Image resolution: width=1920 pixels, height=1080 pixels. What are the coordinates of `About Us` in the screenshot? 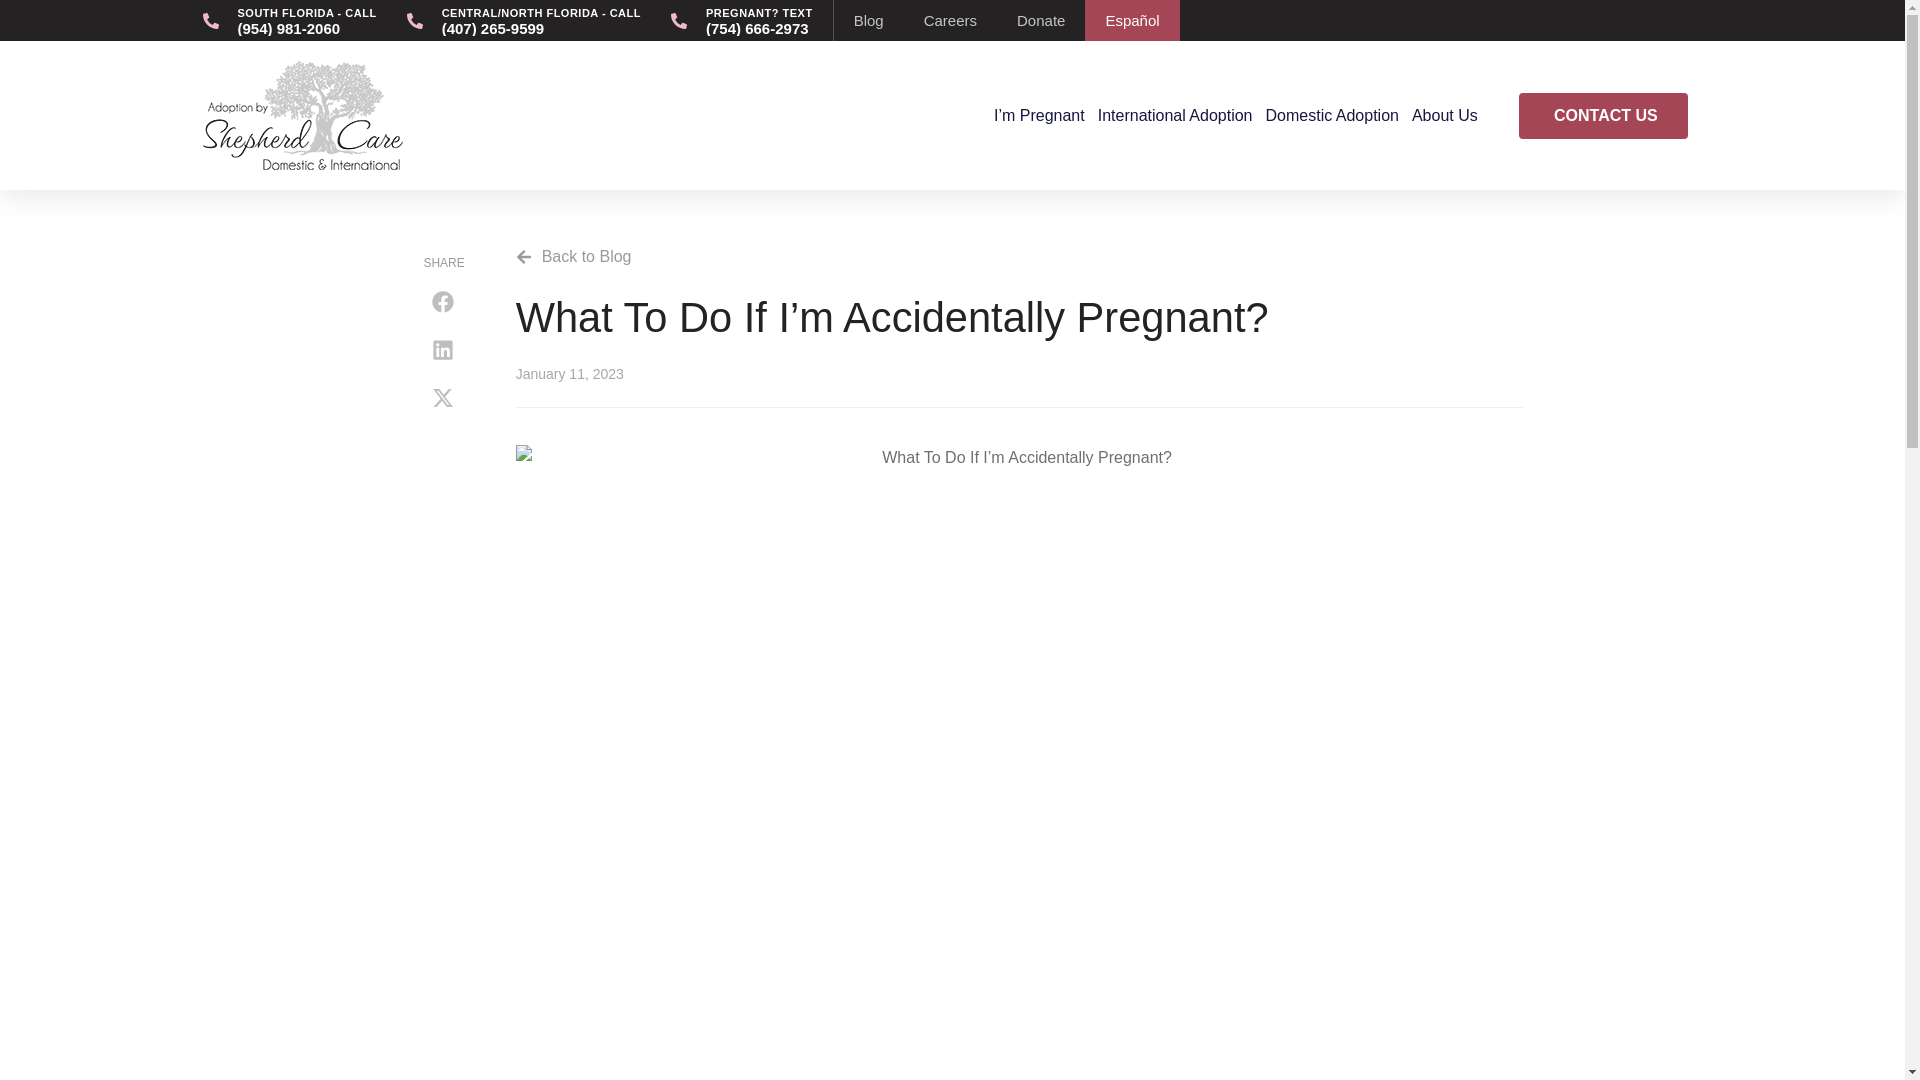 It's located at (1444, 116).